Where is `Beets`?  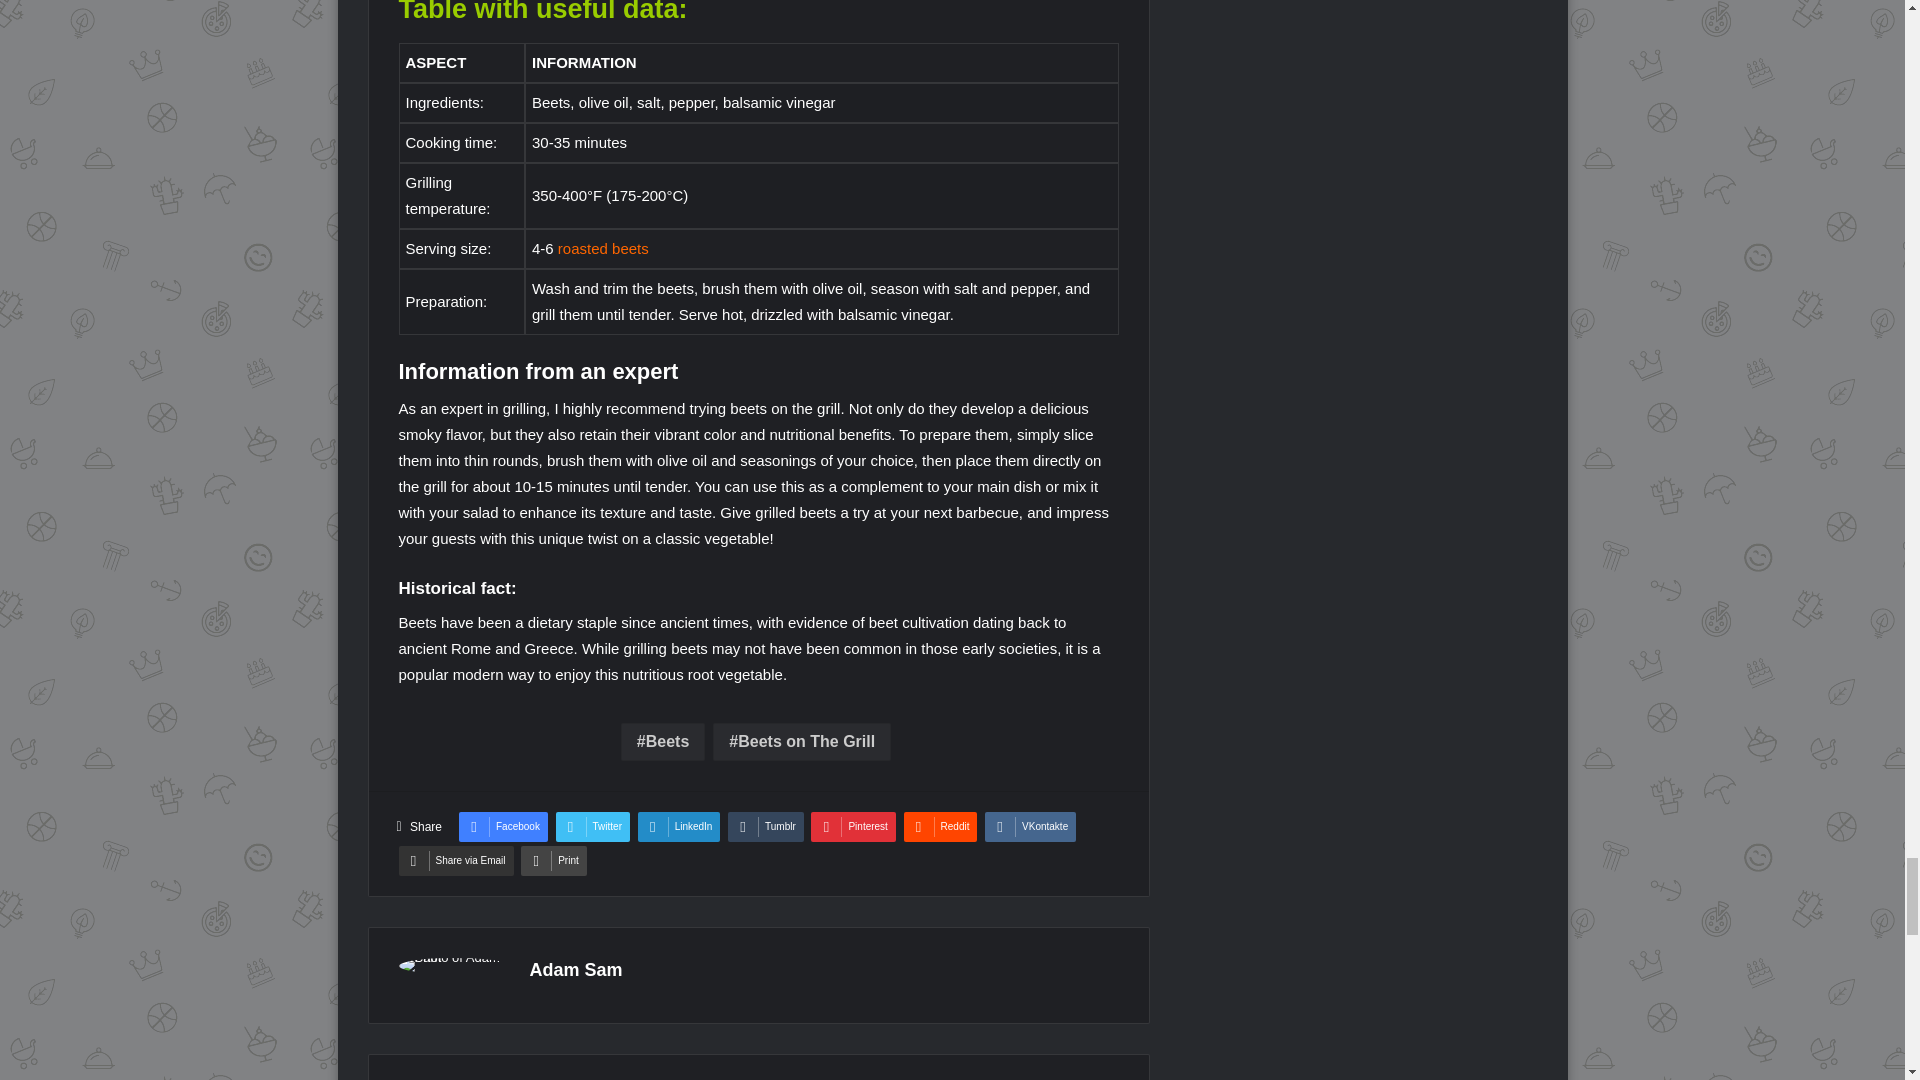
Beets is located at coordinates (662, 742).